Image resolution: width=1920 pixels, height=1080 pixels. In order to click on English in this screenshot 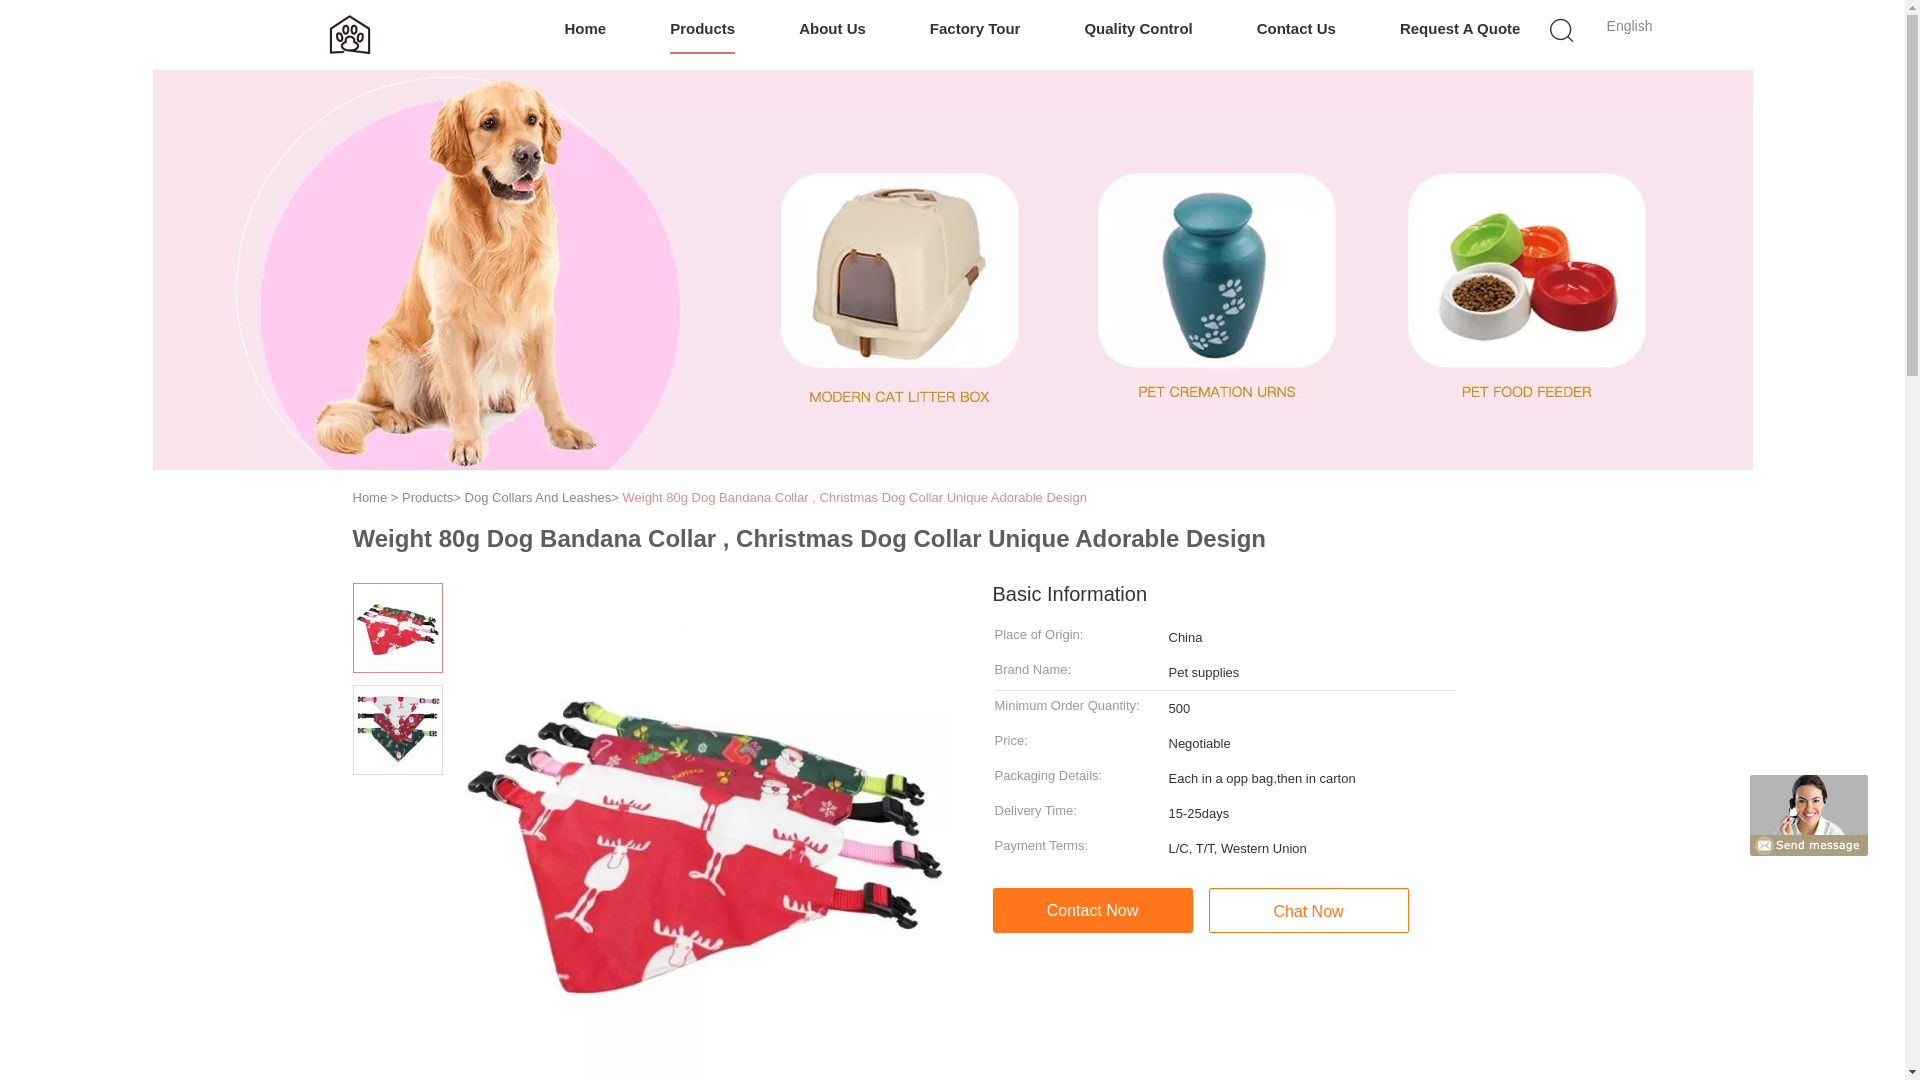, I will do `click(1630, 26)`.